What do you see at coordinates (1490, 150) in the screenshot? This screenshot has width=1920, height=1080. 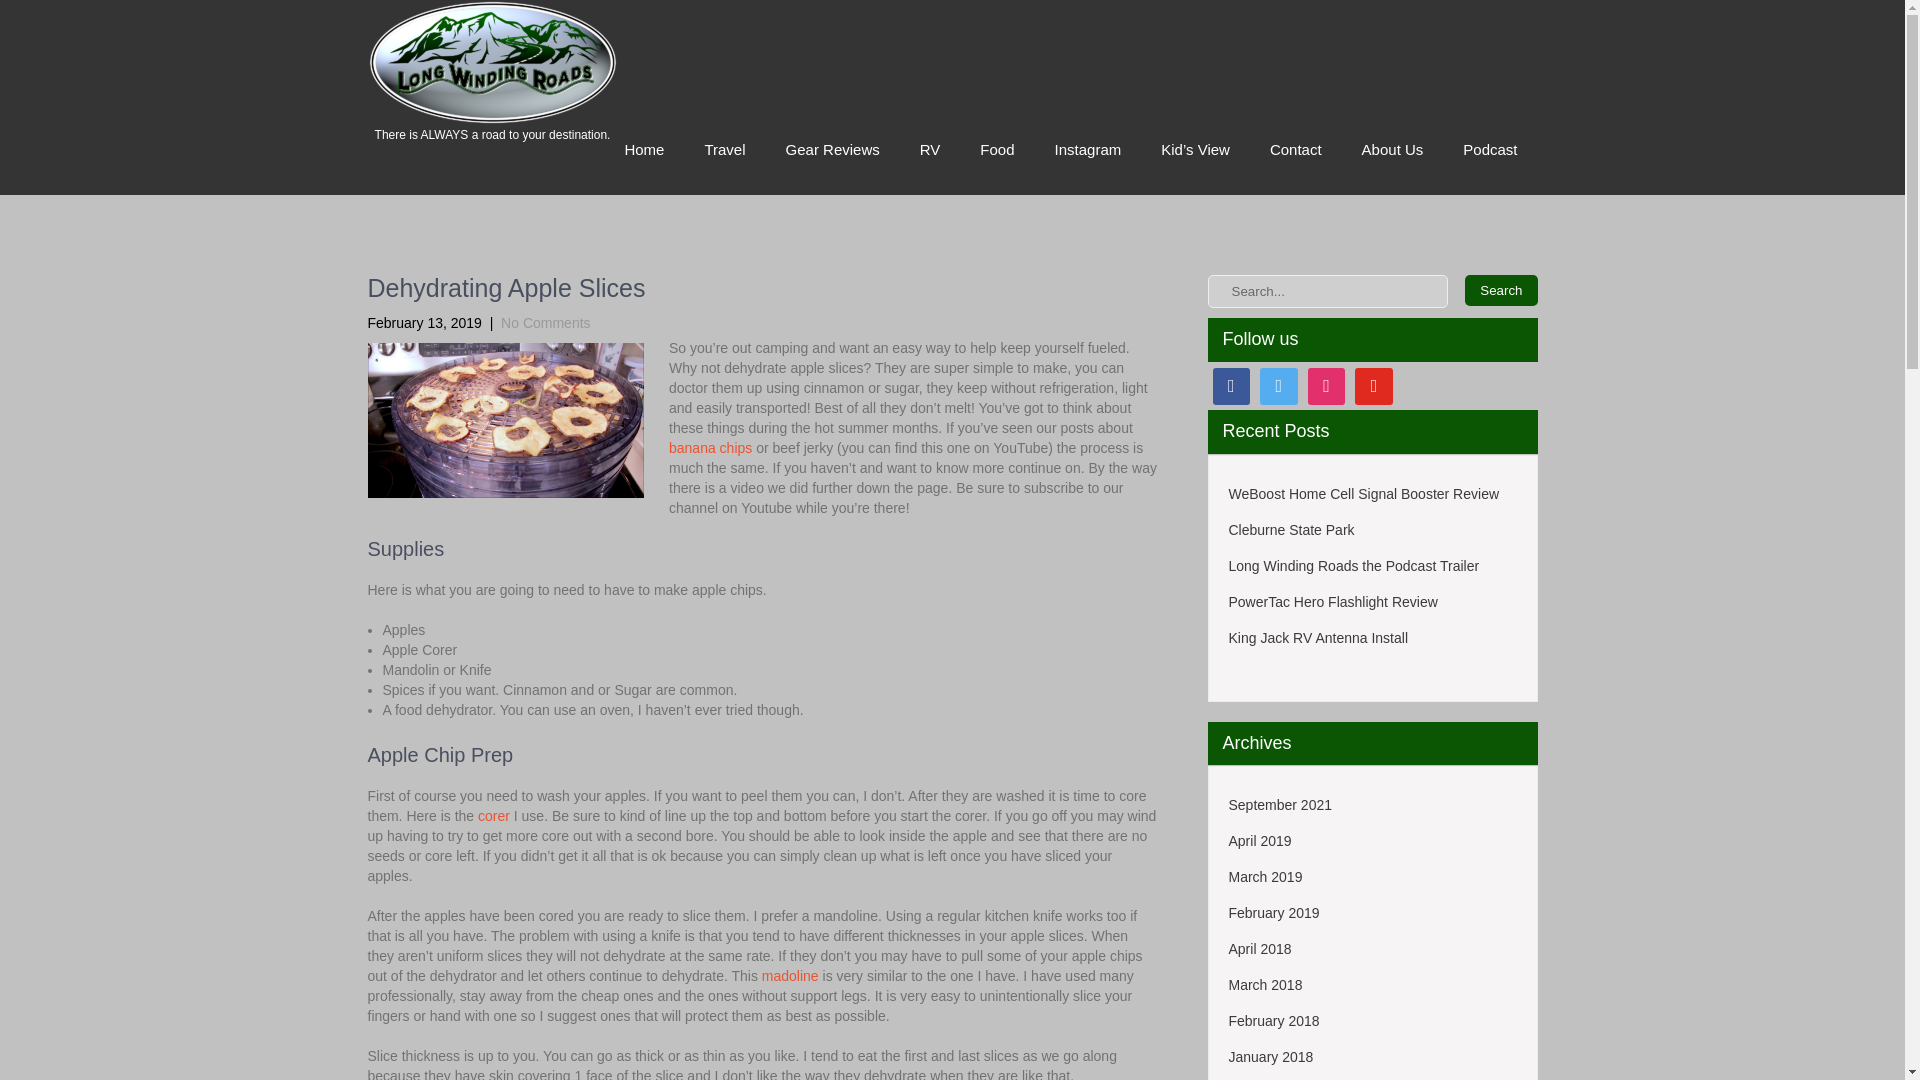 I see `Podcast` at bounding box center [1490, 150].